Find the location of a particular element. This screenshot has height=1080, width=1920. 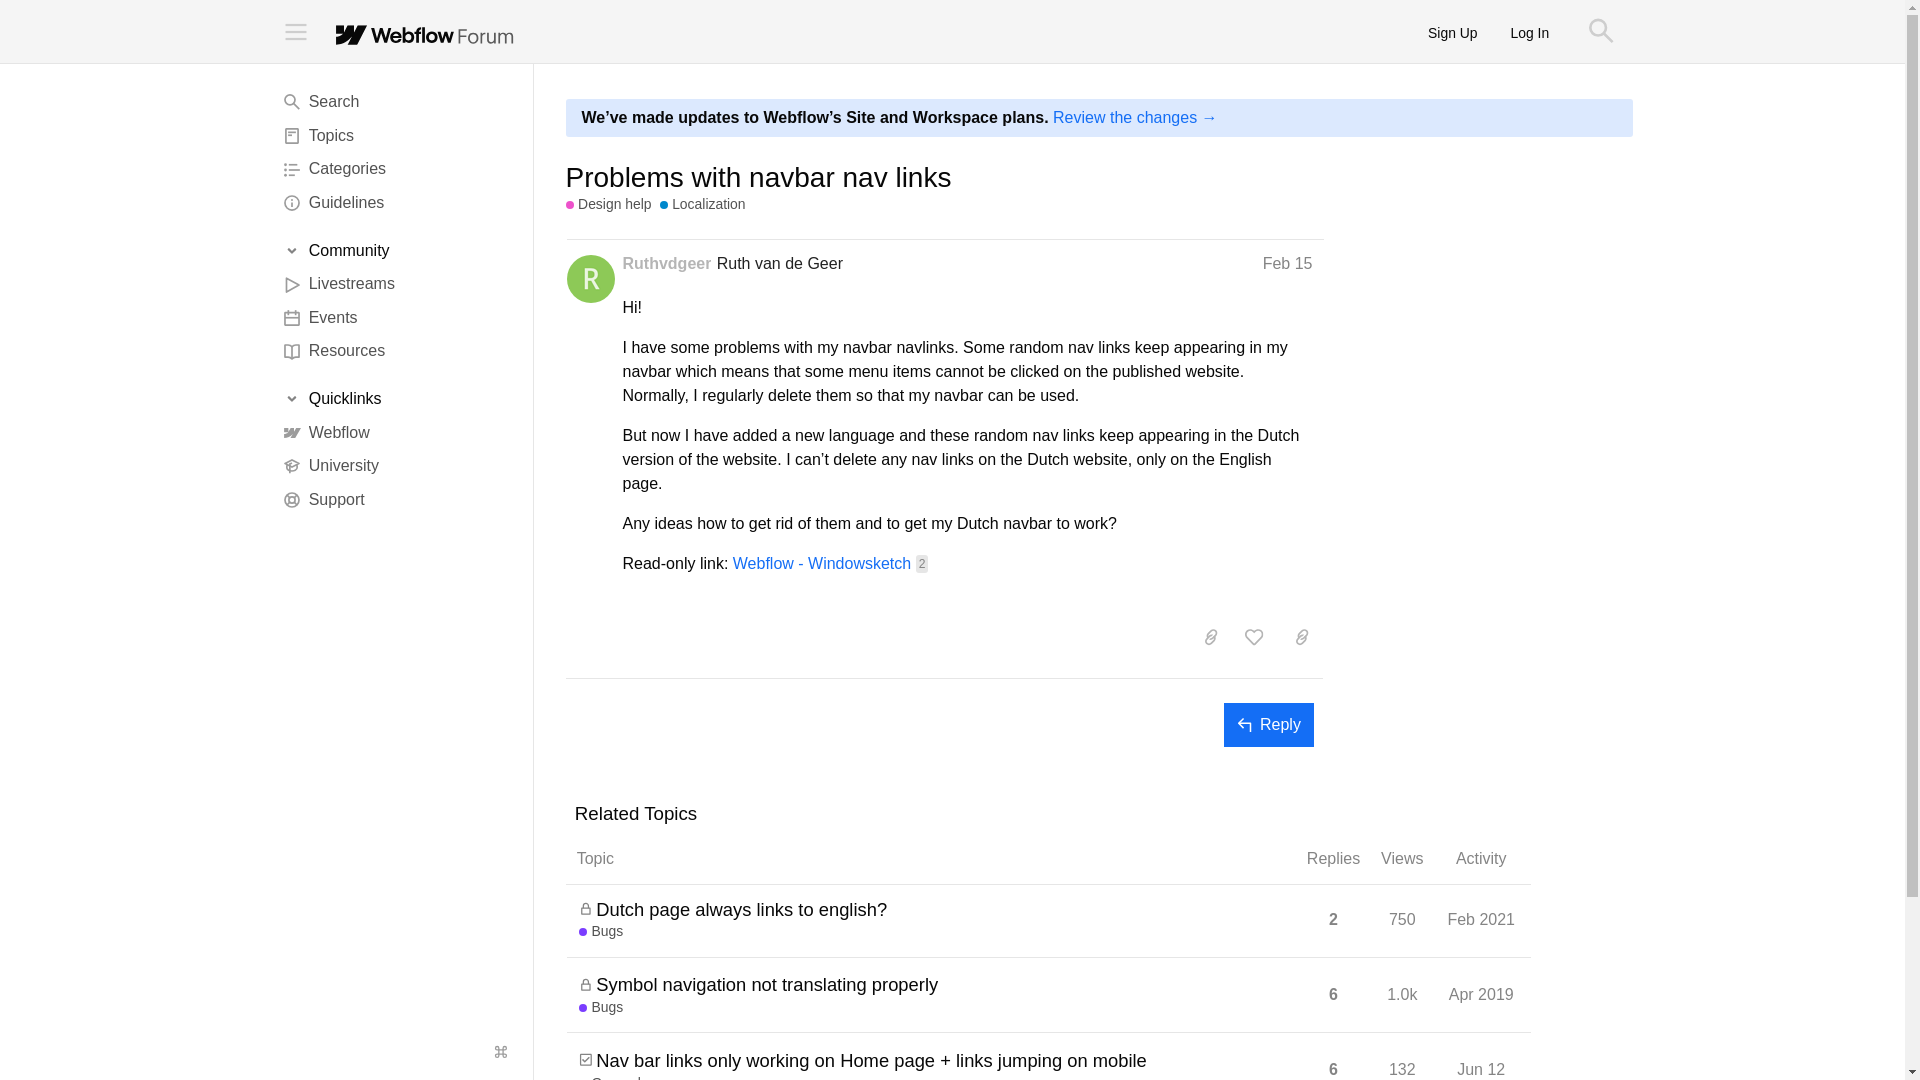

Problems with navbar nav links is located at coordinates (759, 178).